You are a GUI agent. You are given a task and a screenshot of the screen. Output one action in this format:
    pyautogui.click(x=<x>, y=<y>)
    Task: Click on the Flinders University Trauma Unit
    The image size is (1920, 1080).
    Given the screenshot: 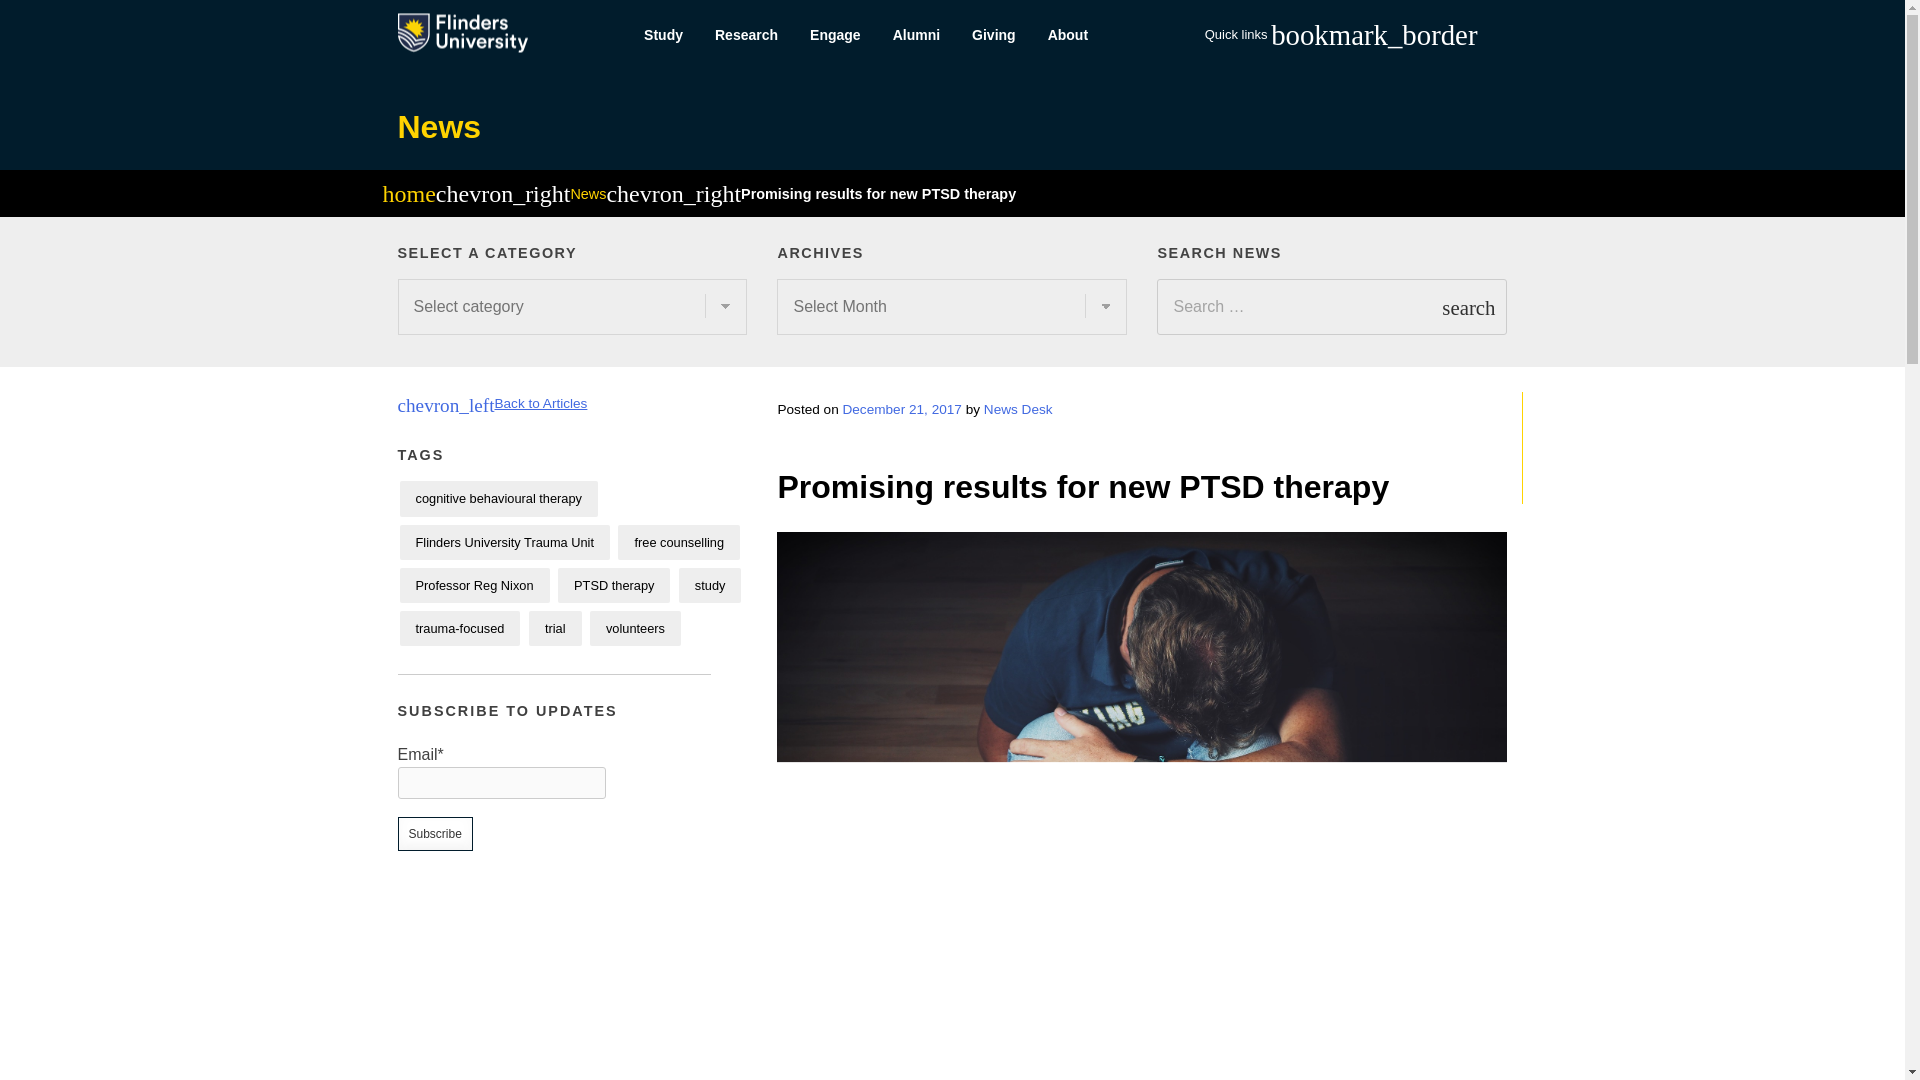 What is the action you would take?
    pyautogui.click(x=504, y=542)
    